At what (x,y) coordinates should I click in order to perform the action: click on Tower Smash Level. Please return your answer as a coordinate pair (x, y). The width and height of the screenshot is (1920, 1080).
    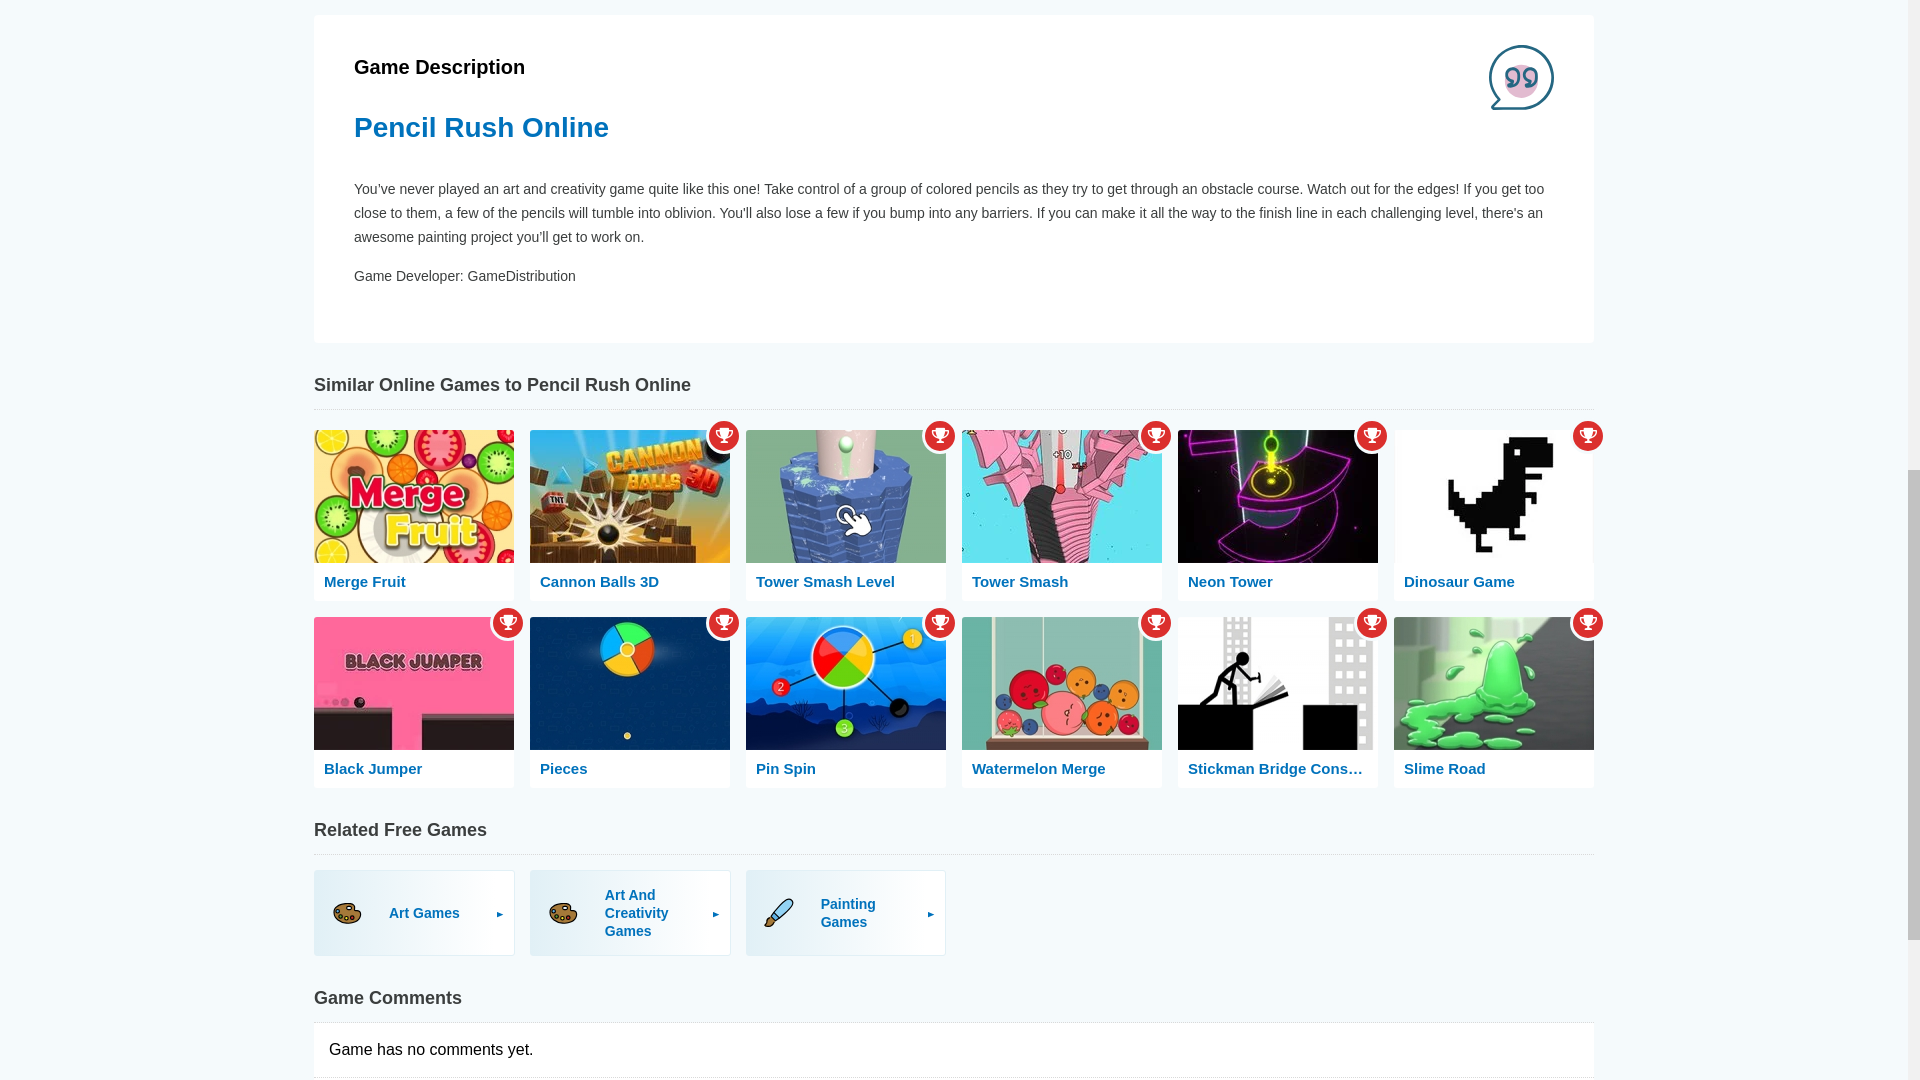
    Looking at the image, I should click on (846, 514).